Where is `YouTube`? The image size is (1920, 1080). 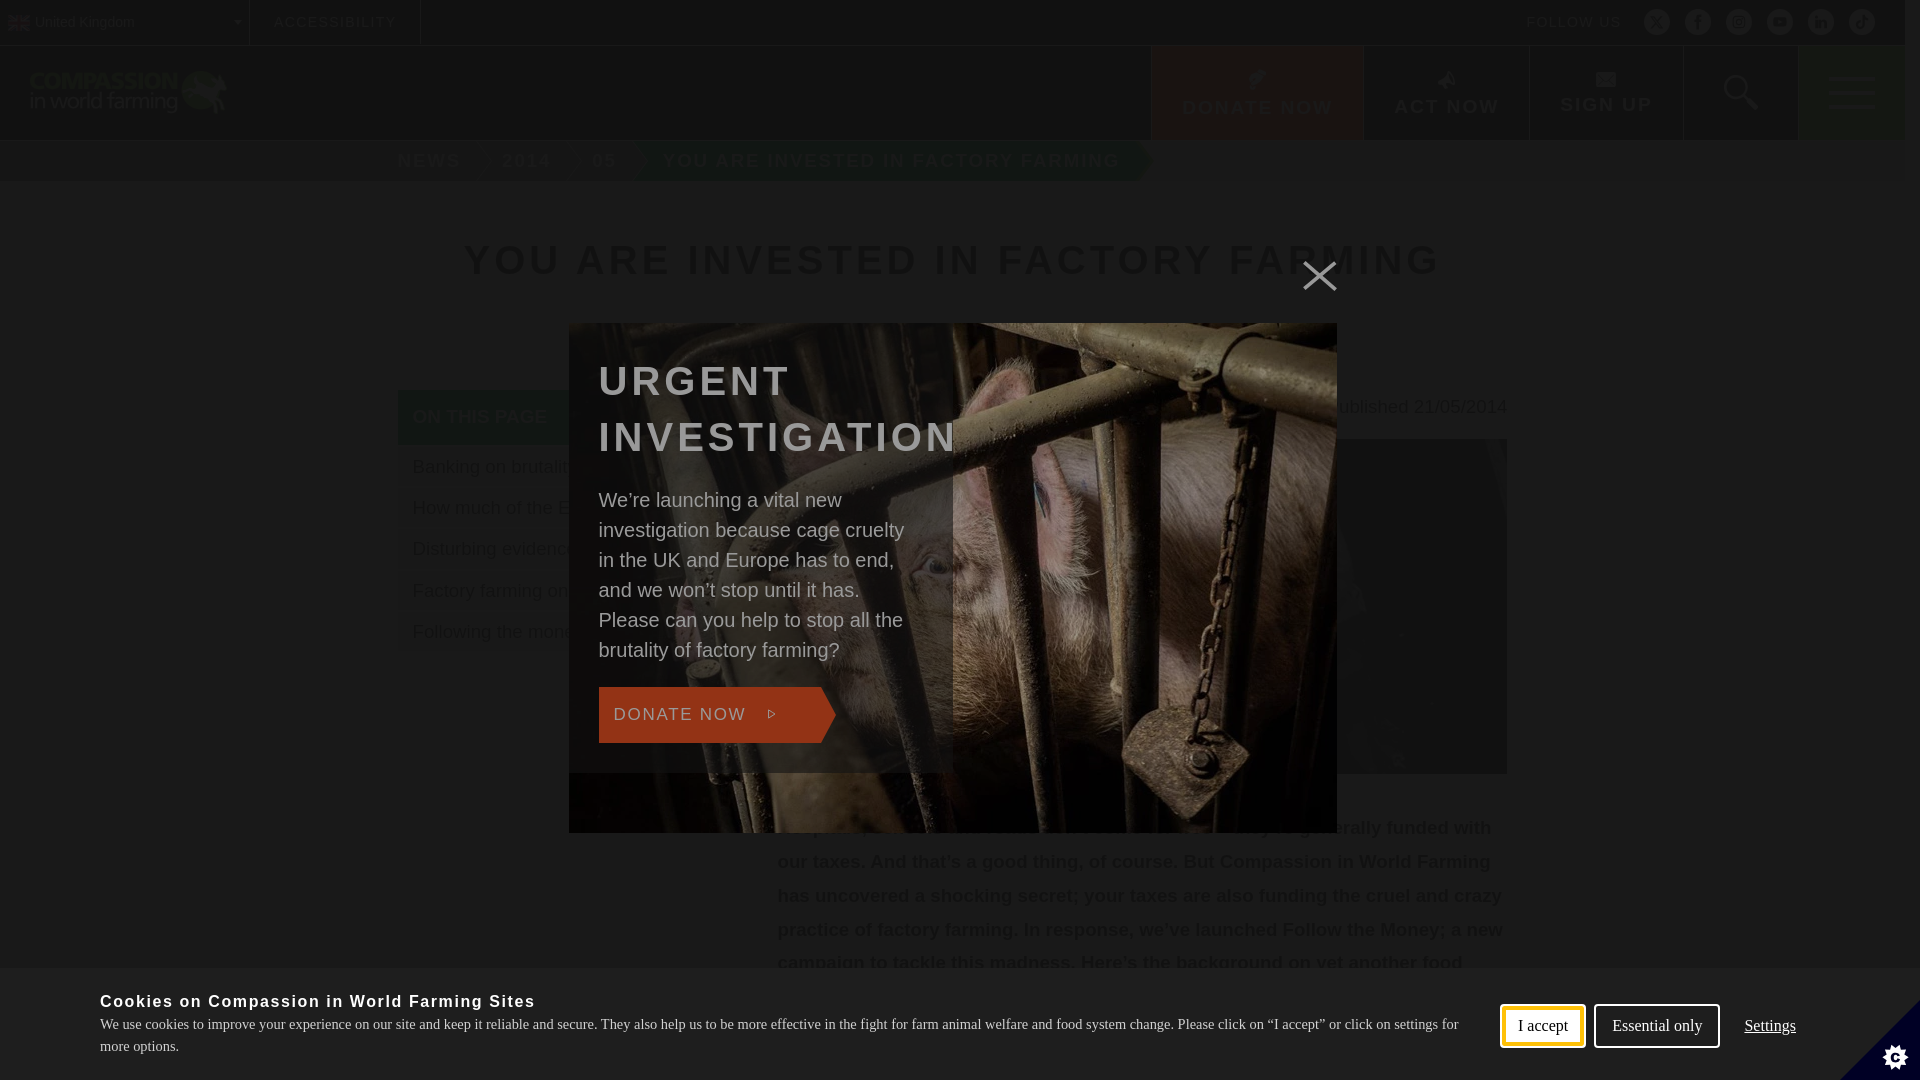
YouTube is located at coordinates (1780, 22).